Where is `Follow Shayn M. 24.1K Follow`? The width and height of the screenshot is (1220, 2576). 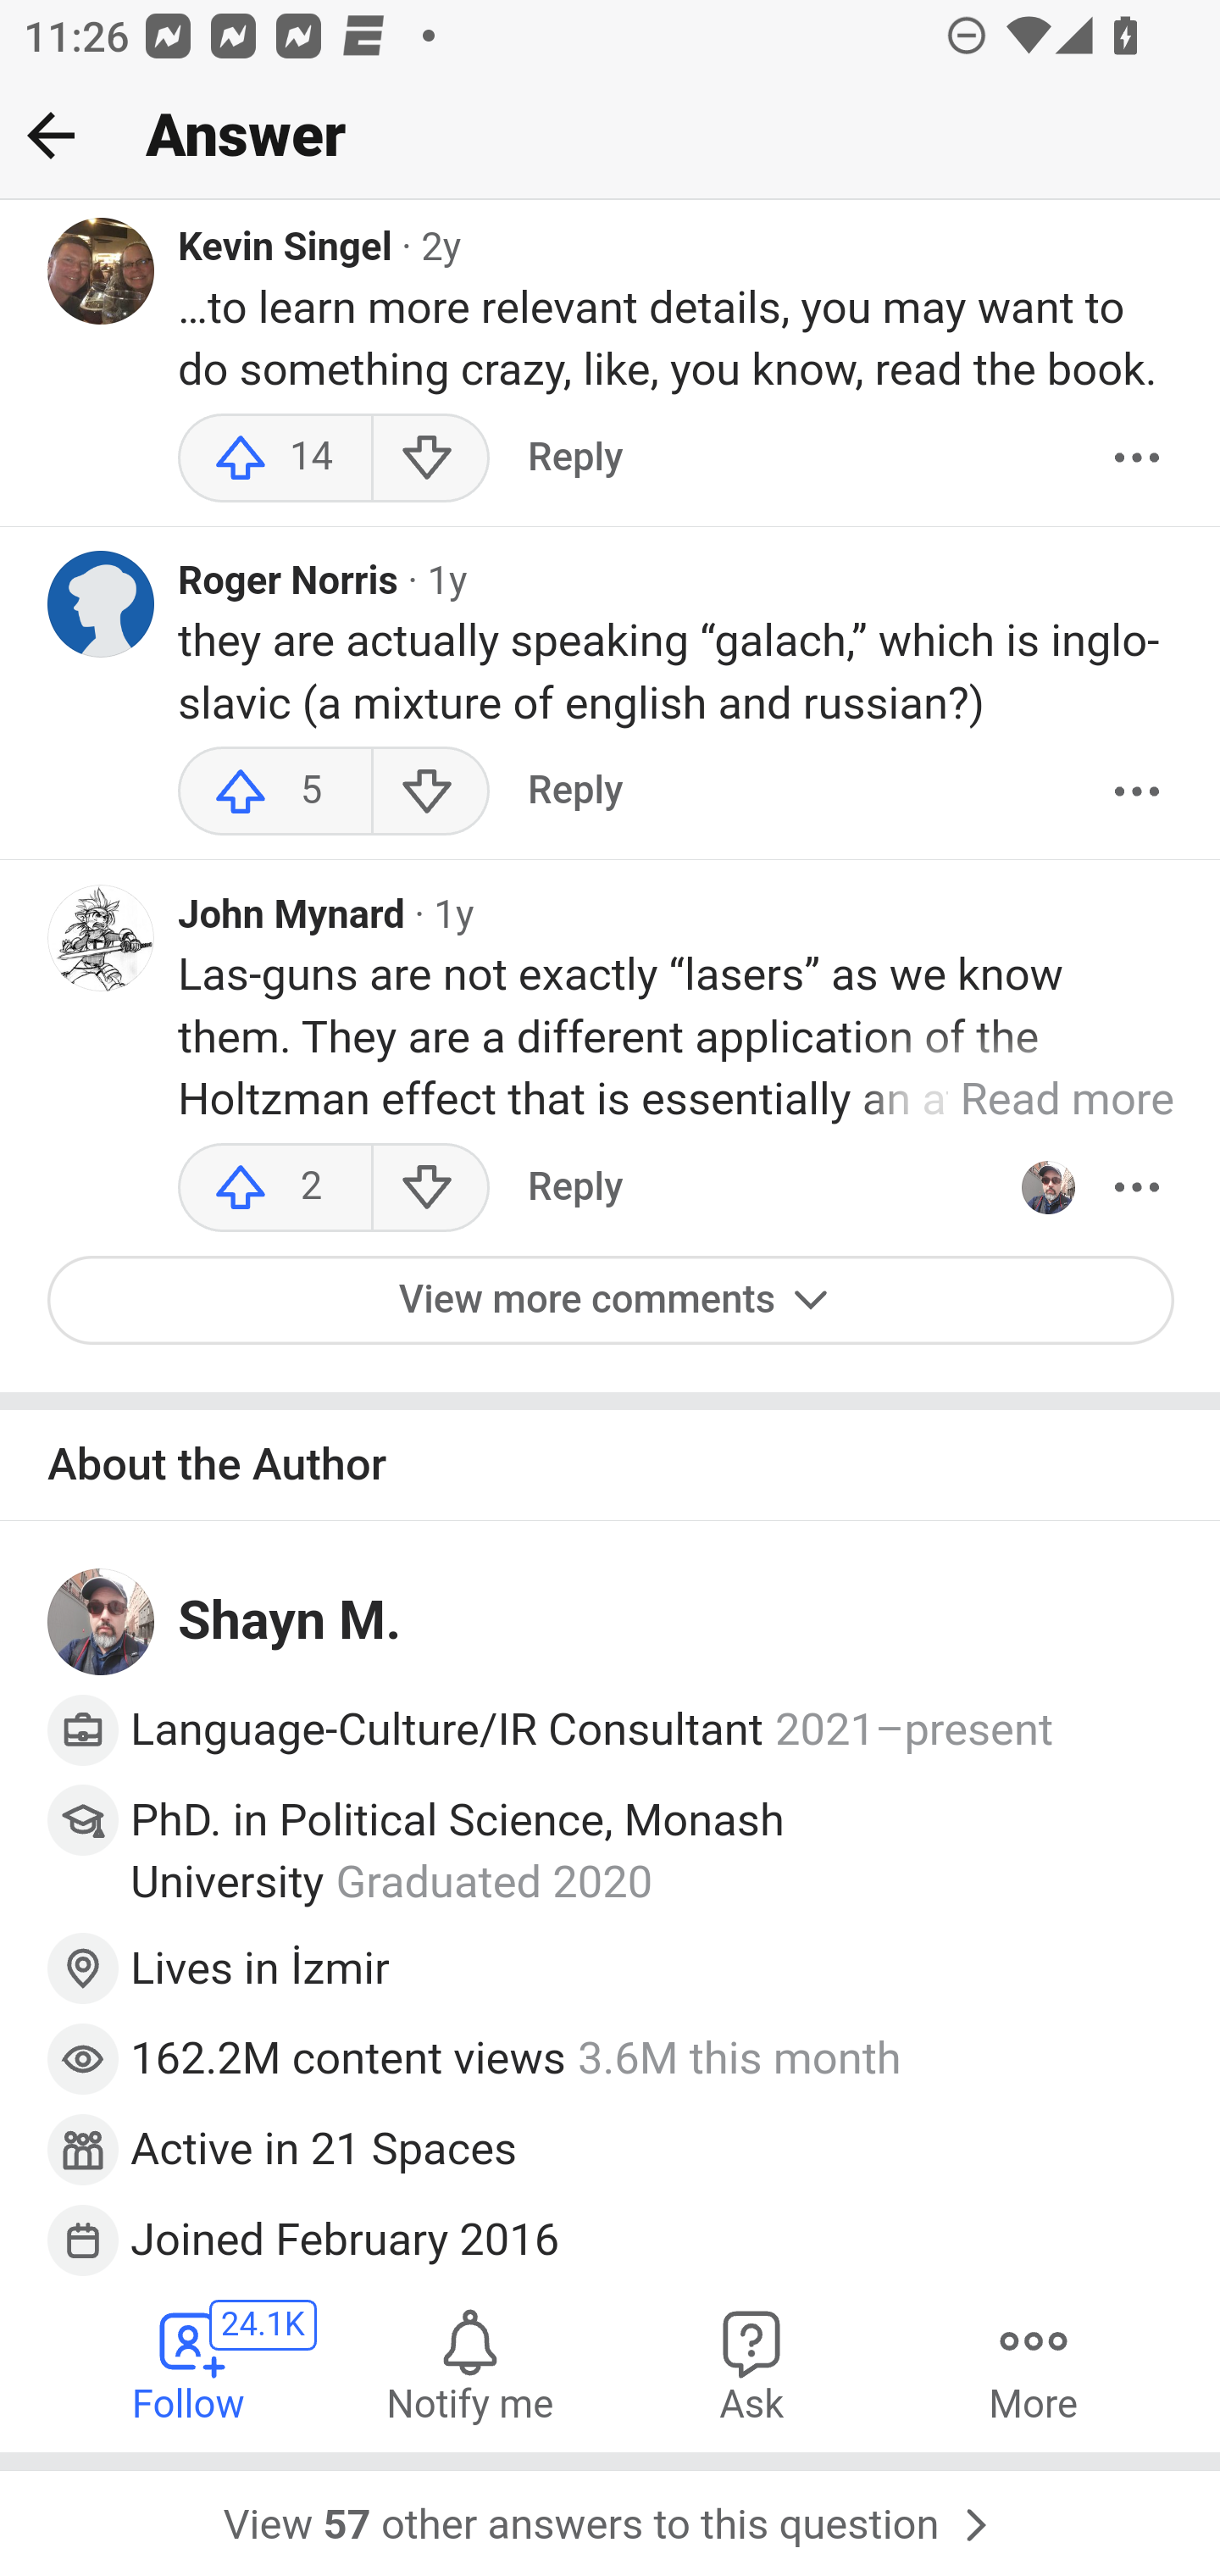
Follow Shayn M. 24.1K Follow is located at coordinates (190, 2366).